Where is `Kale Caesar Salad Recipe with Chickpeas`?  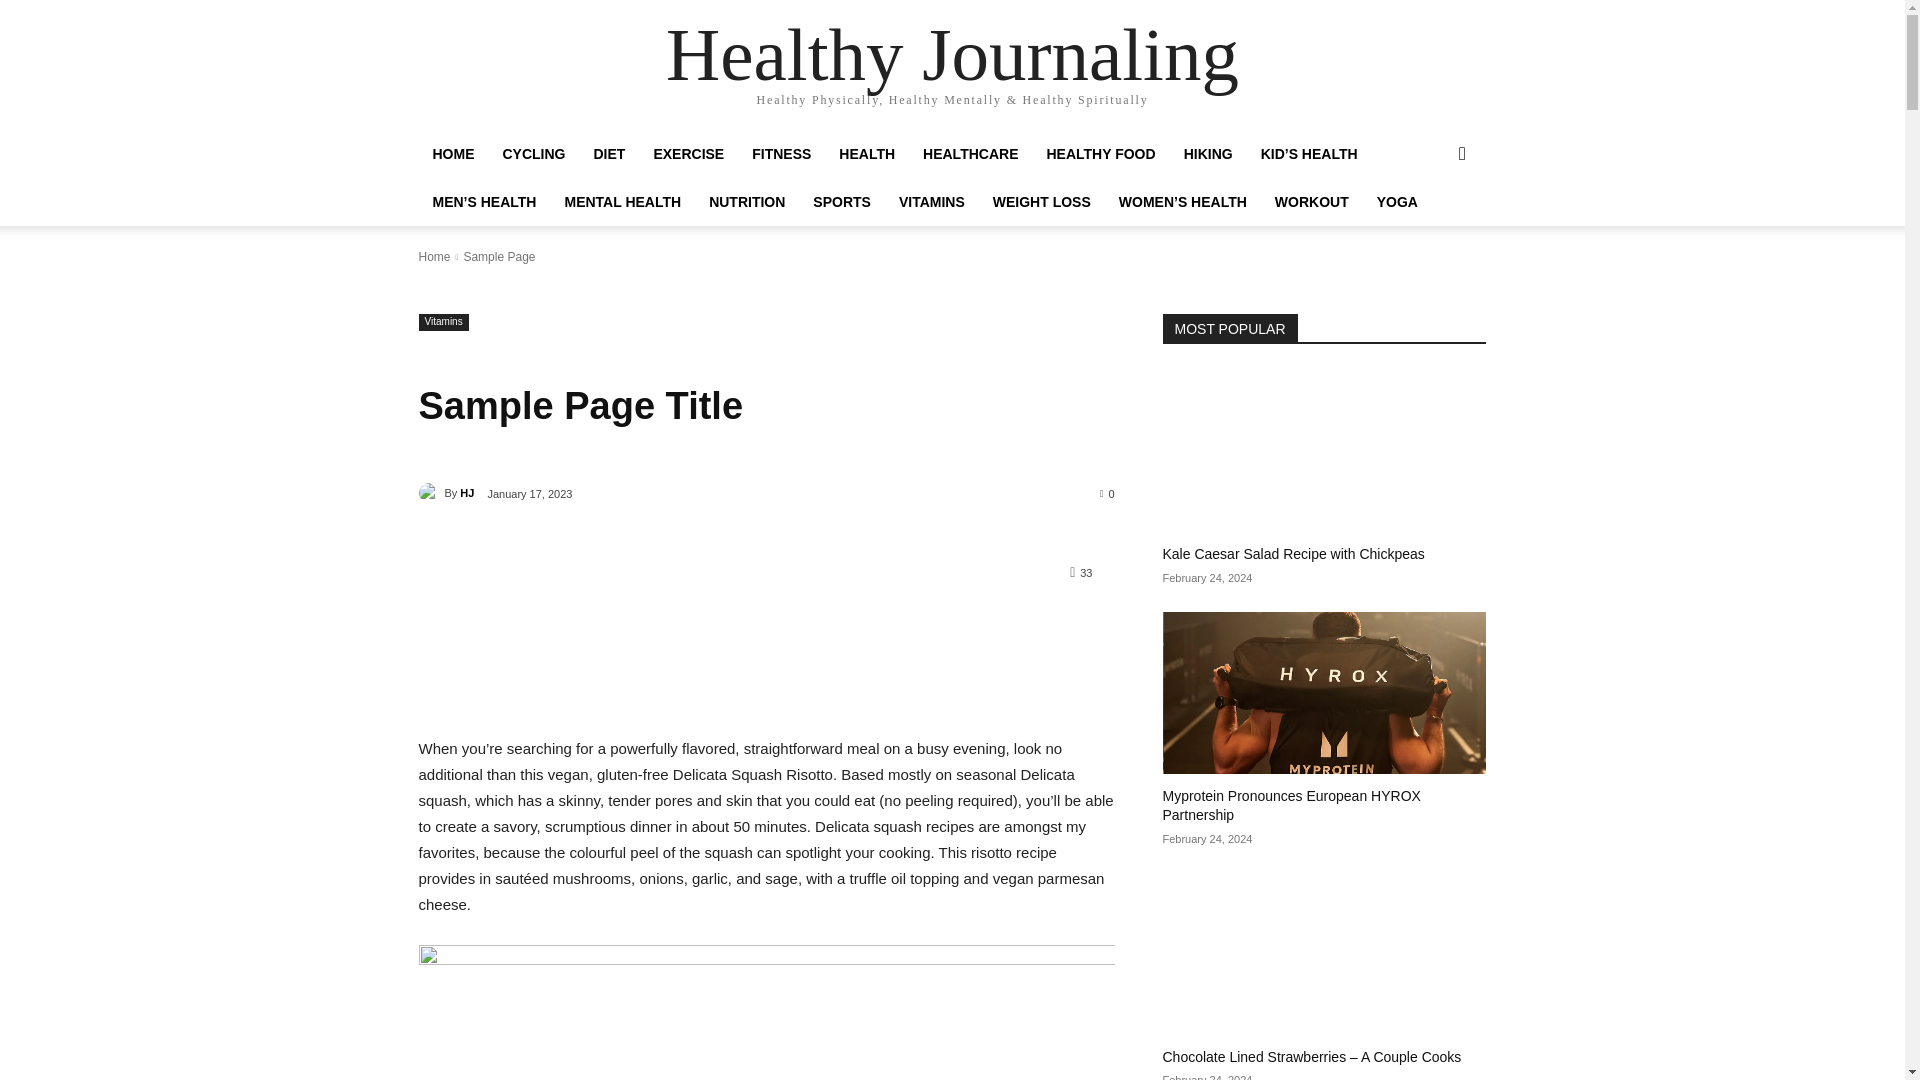 Kale Caesar Salad Recipe with Chickpeas is located at coordinates (1324, 451).